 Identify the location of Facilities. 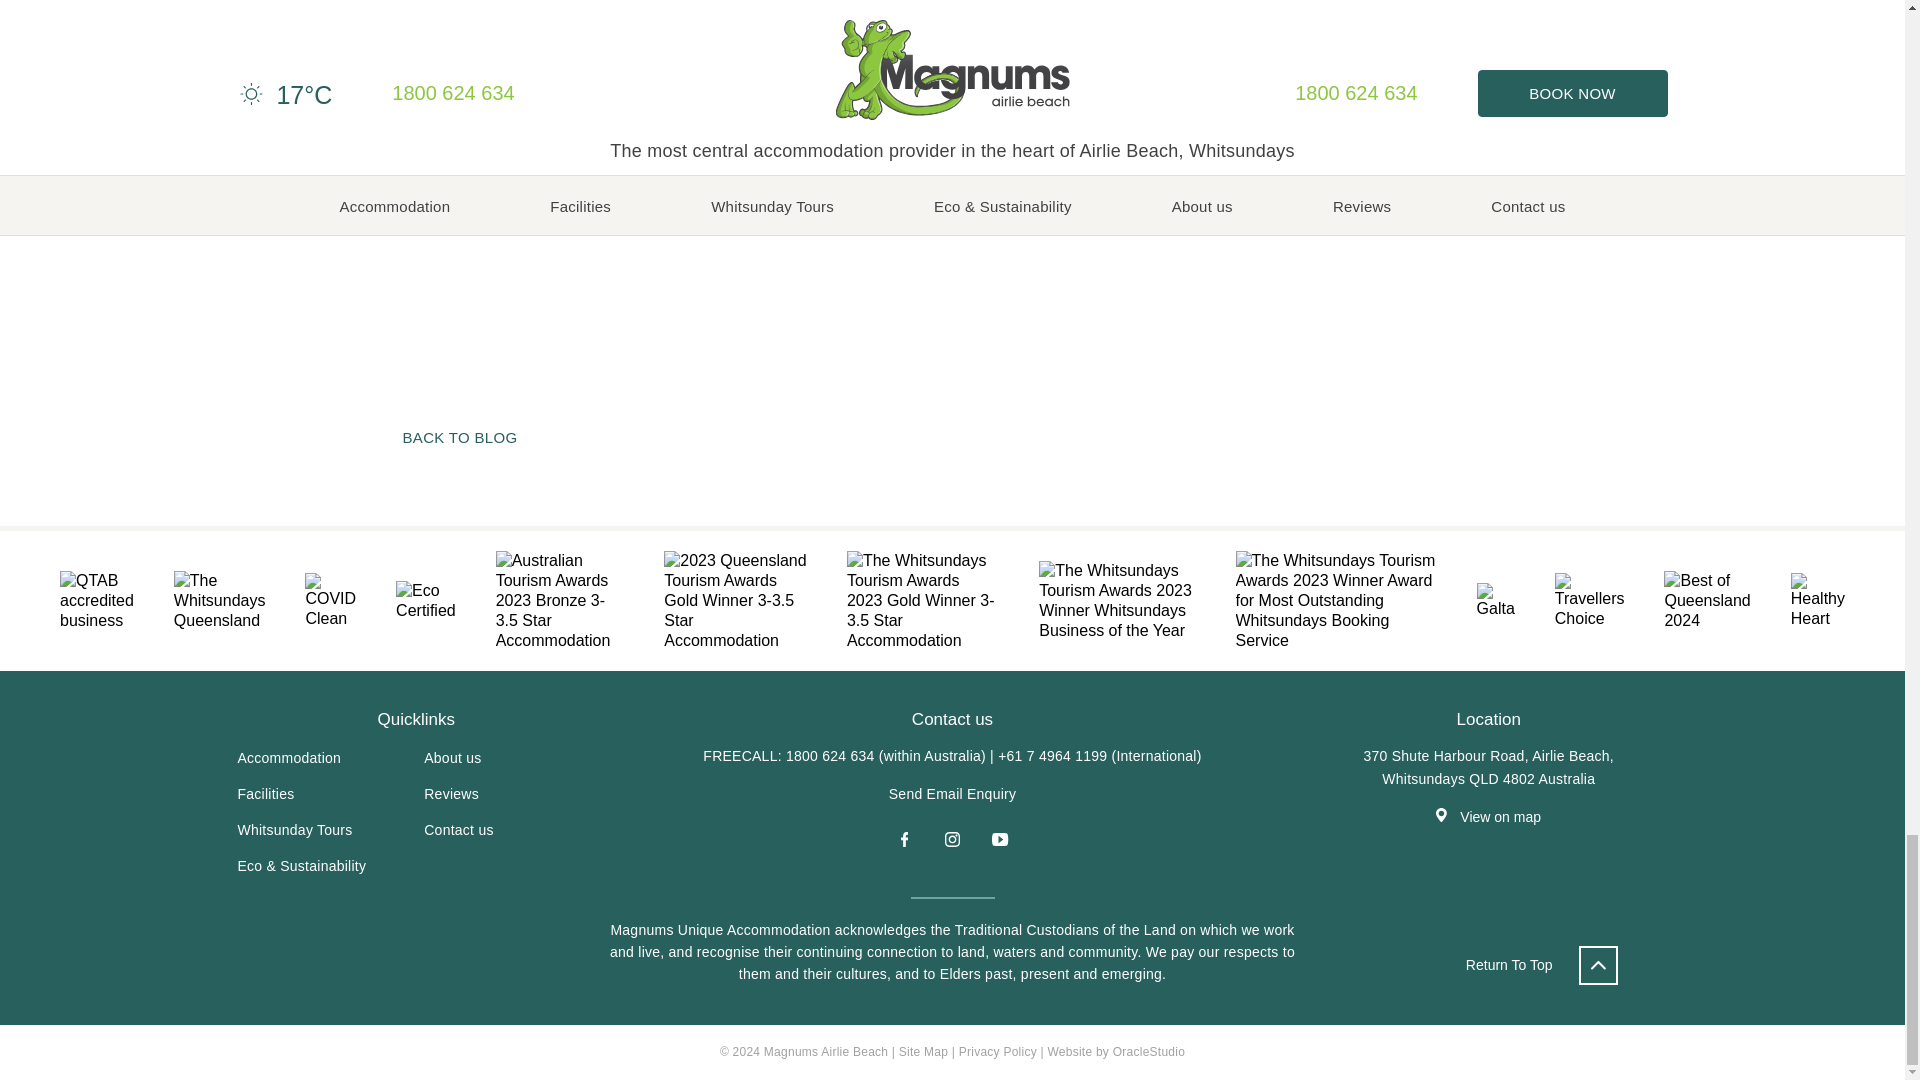
(266, 794).